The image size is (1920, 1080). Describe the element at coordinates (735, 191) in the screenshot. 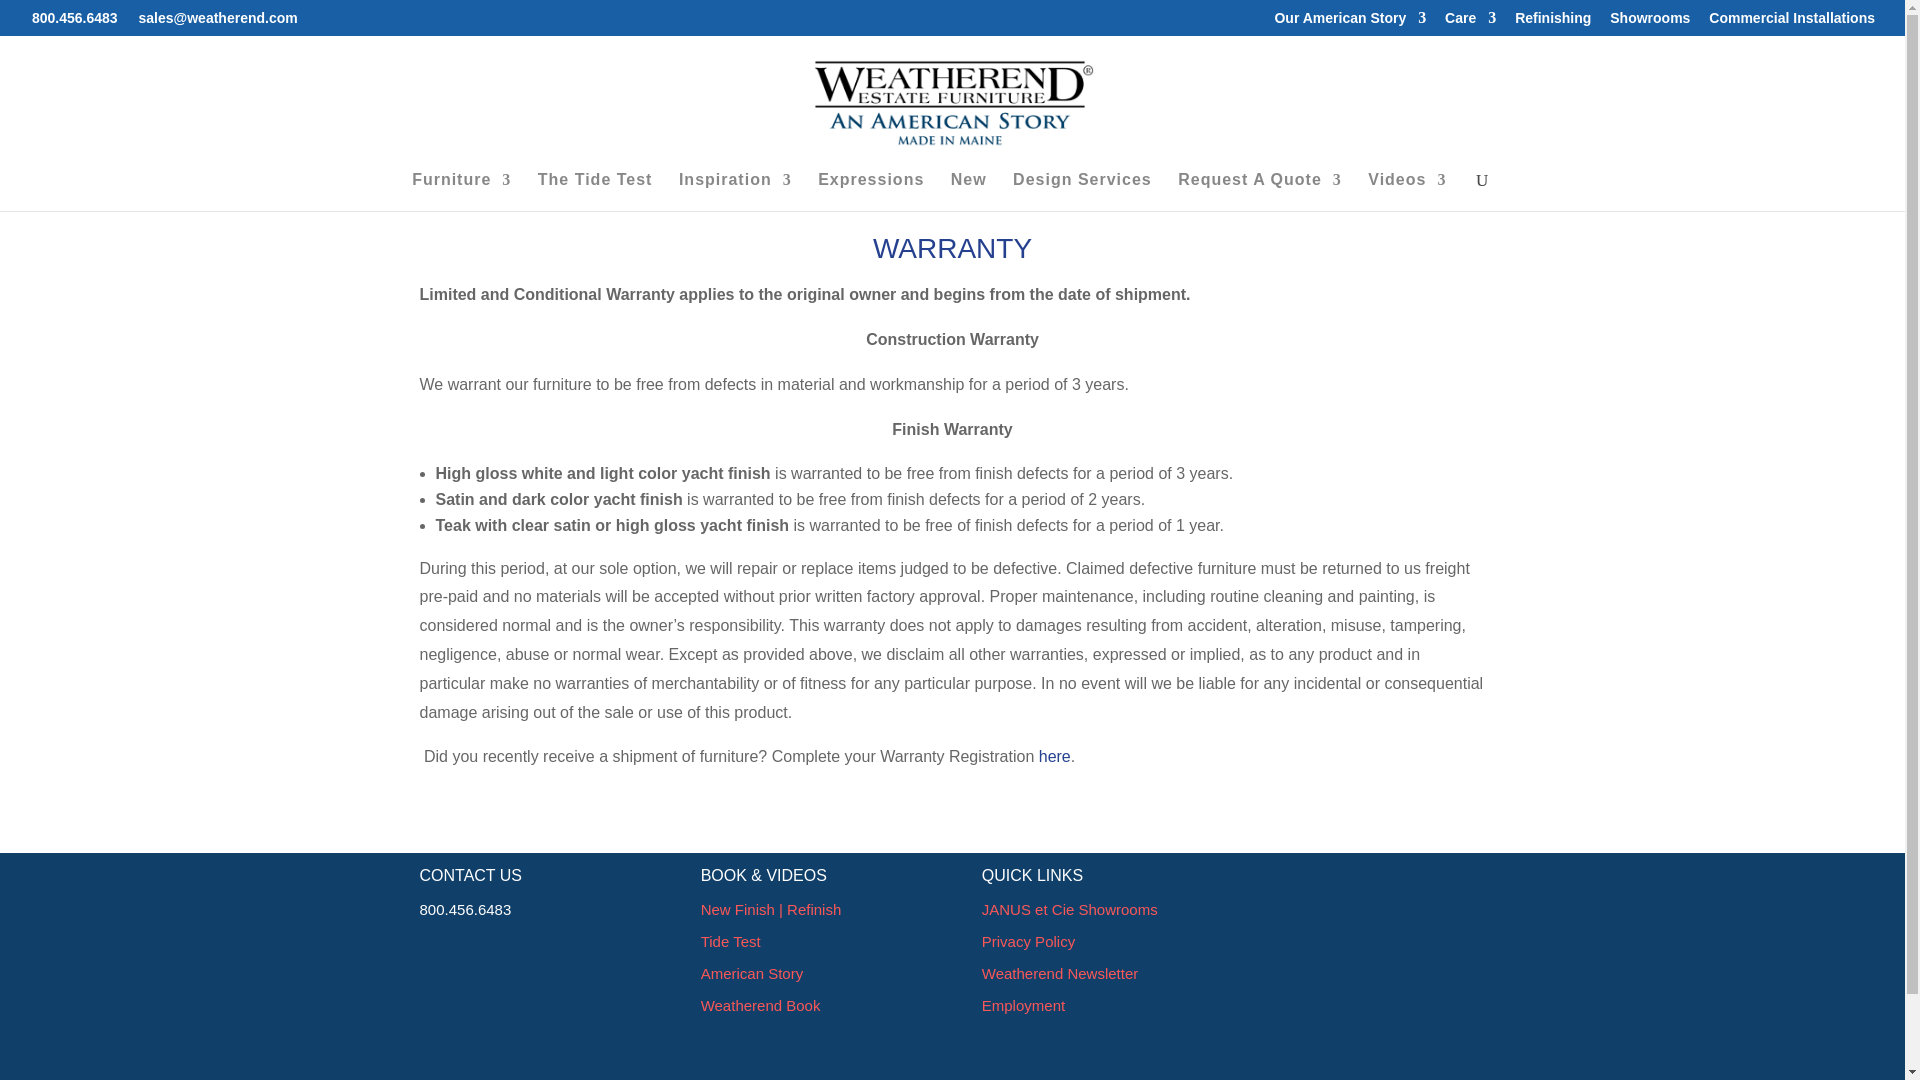

I see `Inspiration` at that location.